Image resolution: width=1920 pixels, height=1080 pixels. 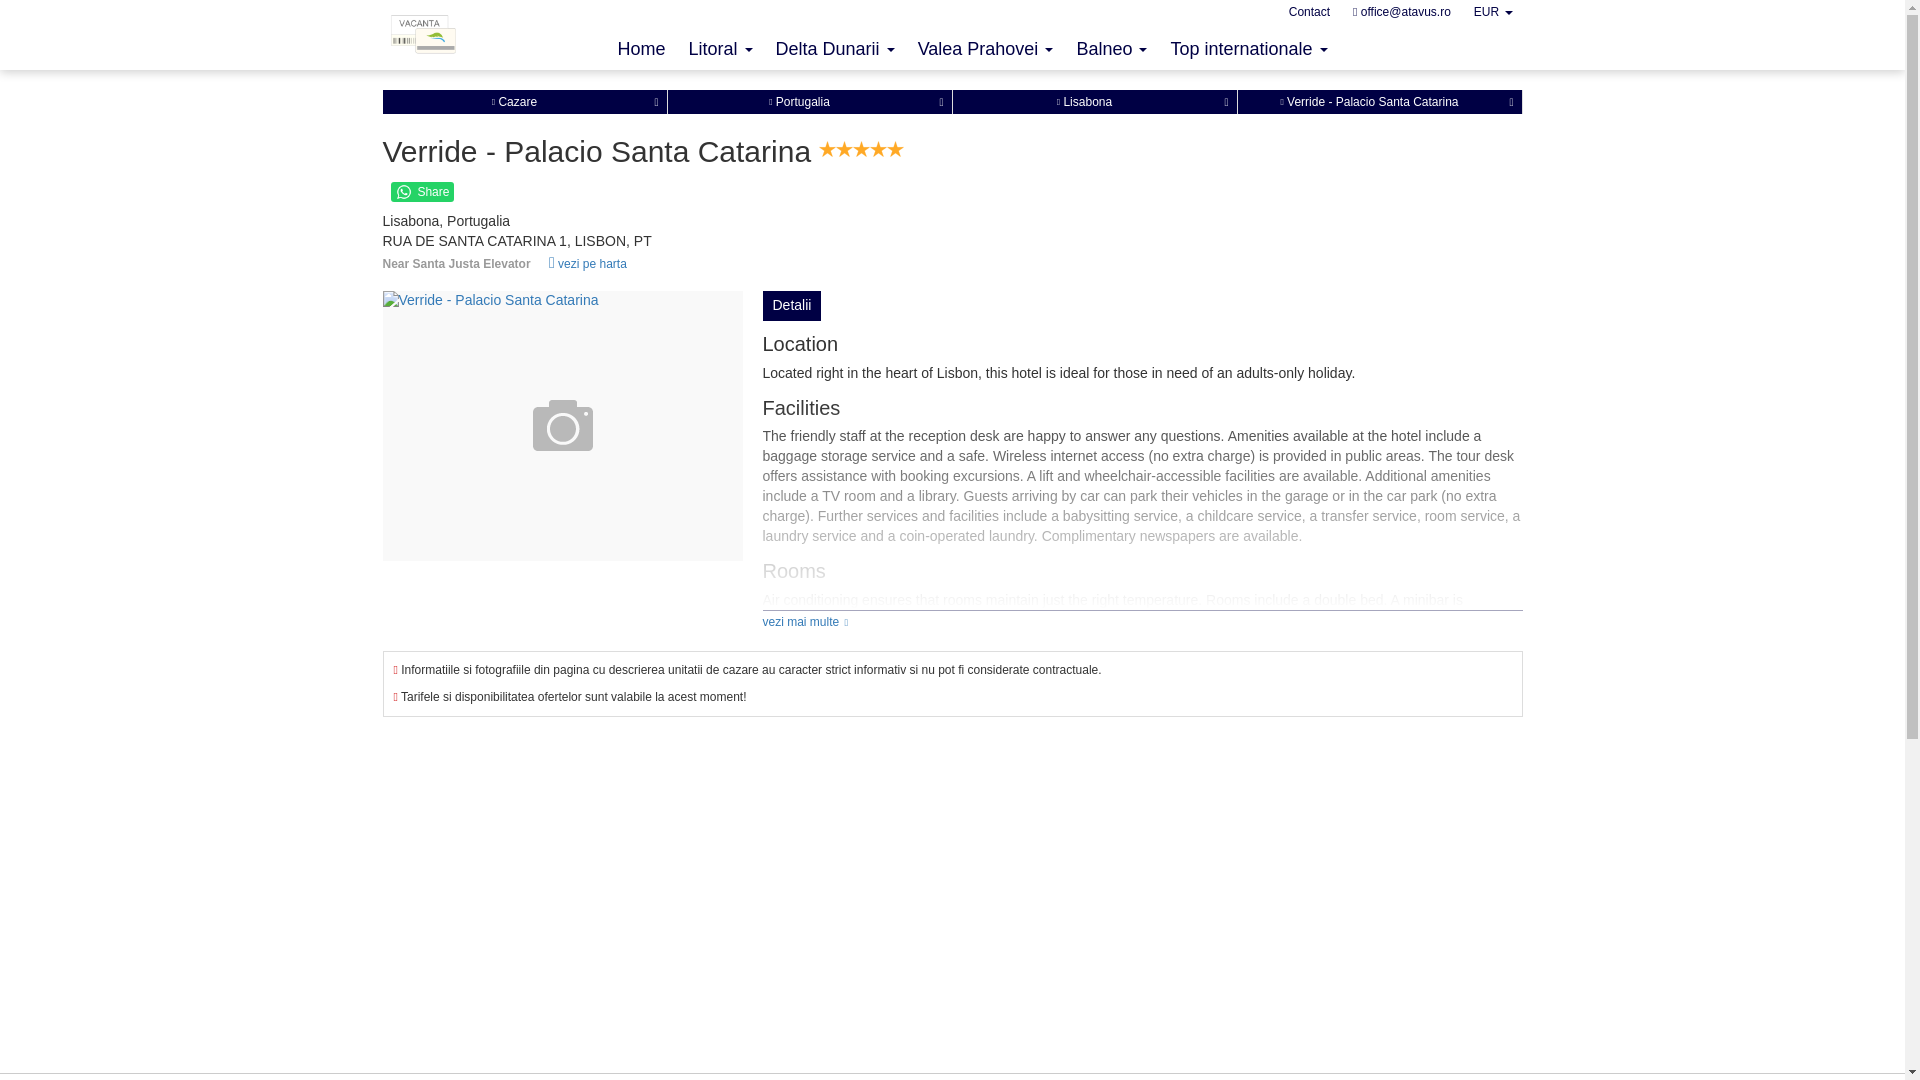 I want to click on Litoral, so click(x=720, y=48).